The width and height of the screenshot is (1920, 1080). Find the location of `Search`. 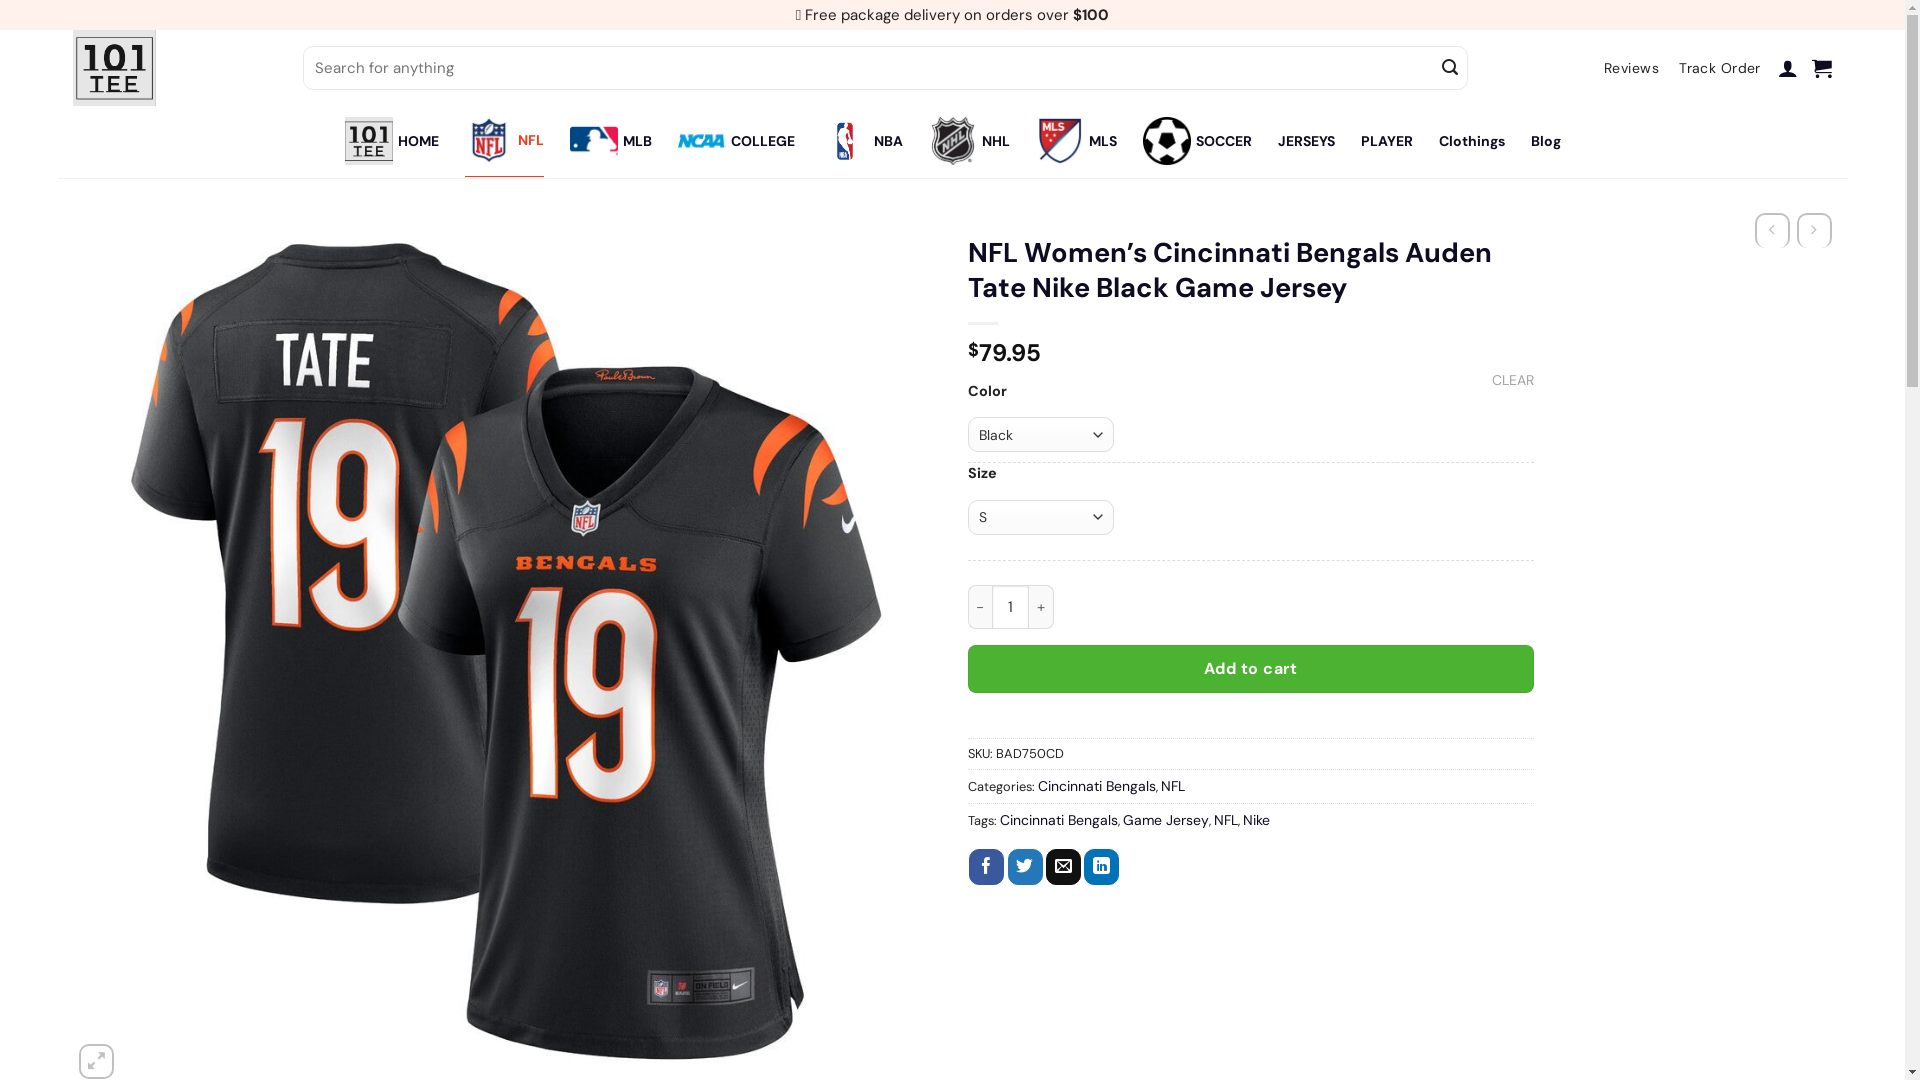

Search is located at coordinates (1450, 68).